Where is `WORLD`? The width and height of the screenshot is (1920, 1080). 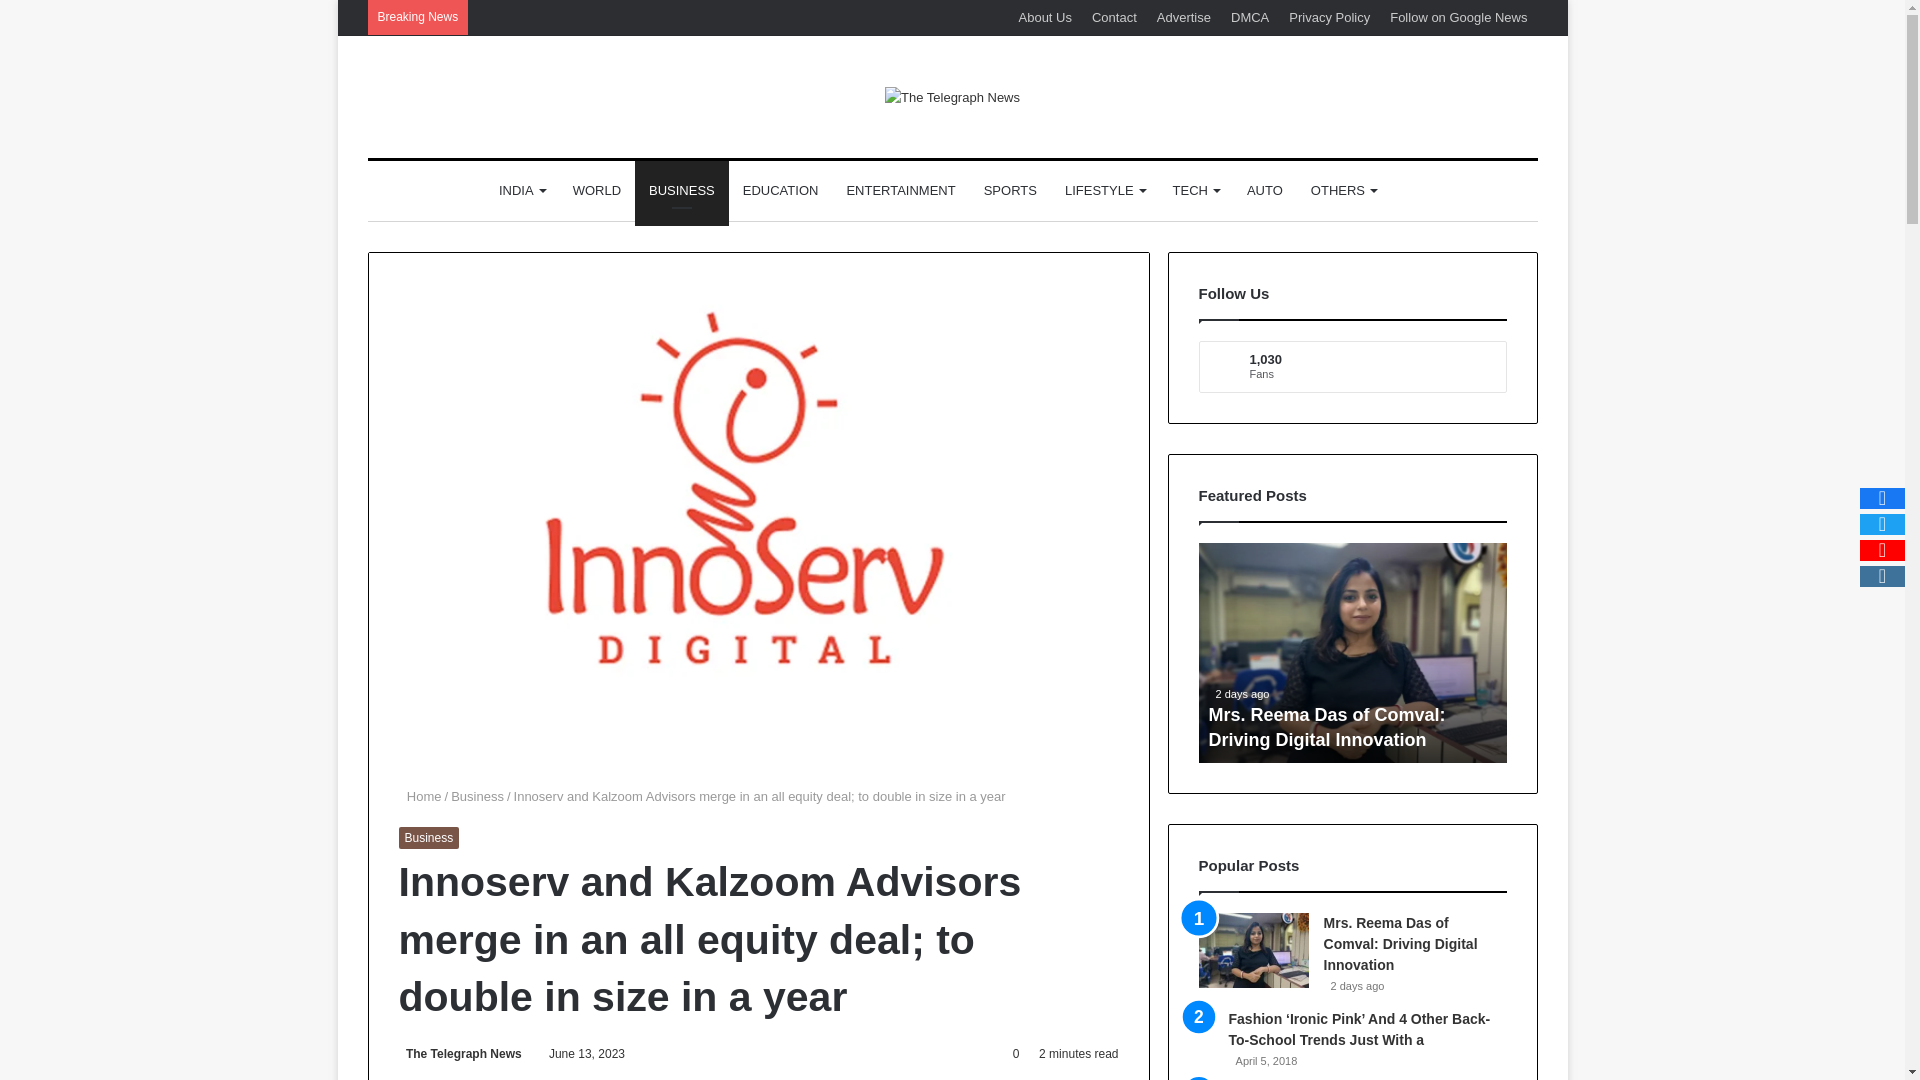 WORLD is located at coordinates (596, 190).